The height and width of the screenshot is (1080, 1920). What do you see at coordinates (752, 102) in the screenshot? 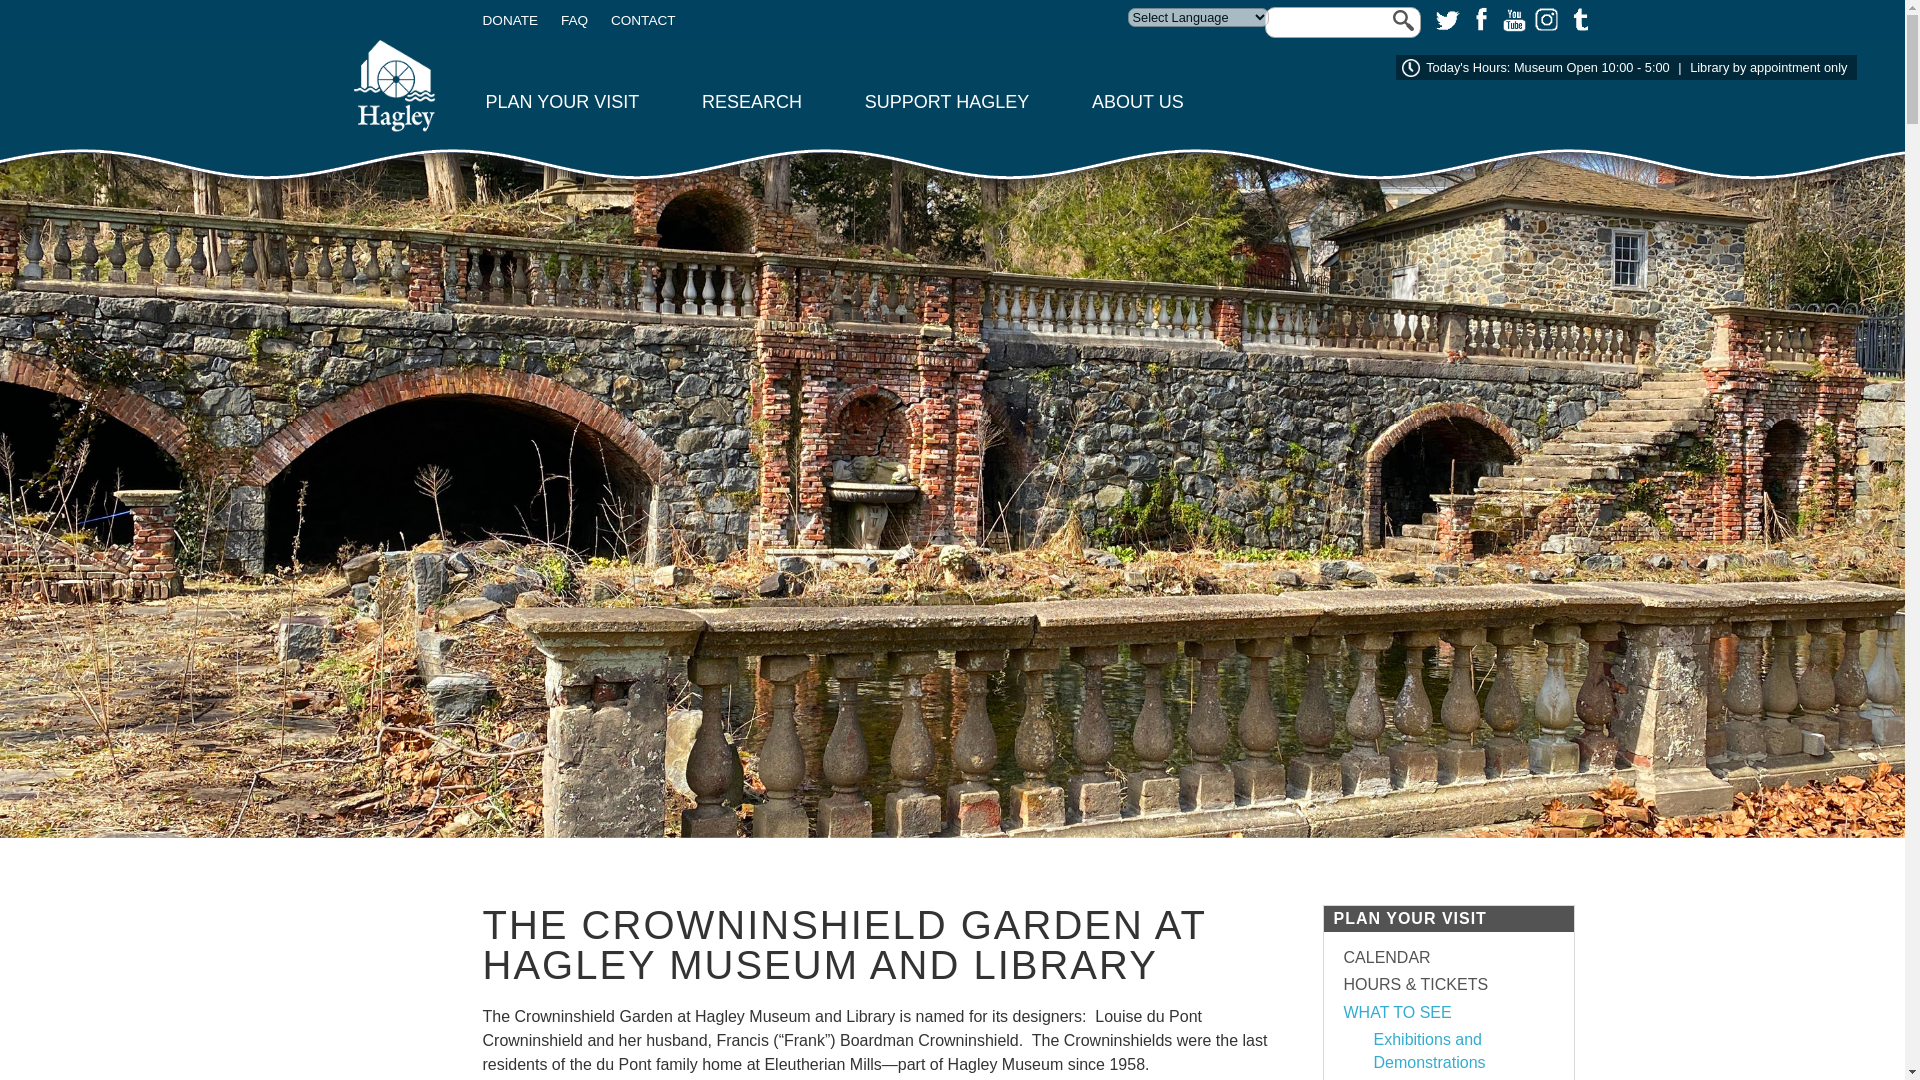
I see `RESEARCH` at bounding box center [752, 102].